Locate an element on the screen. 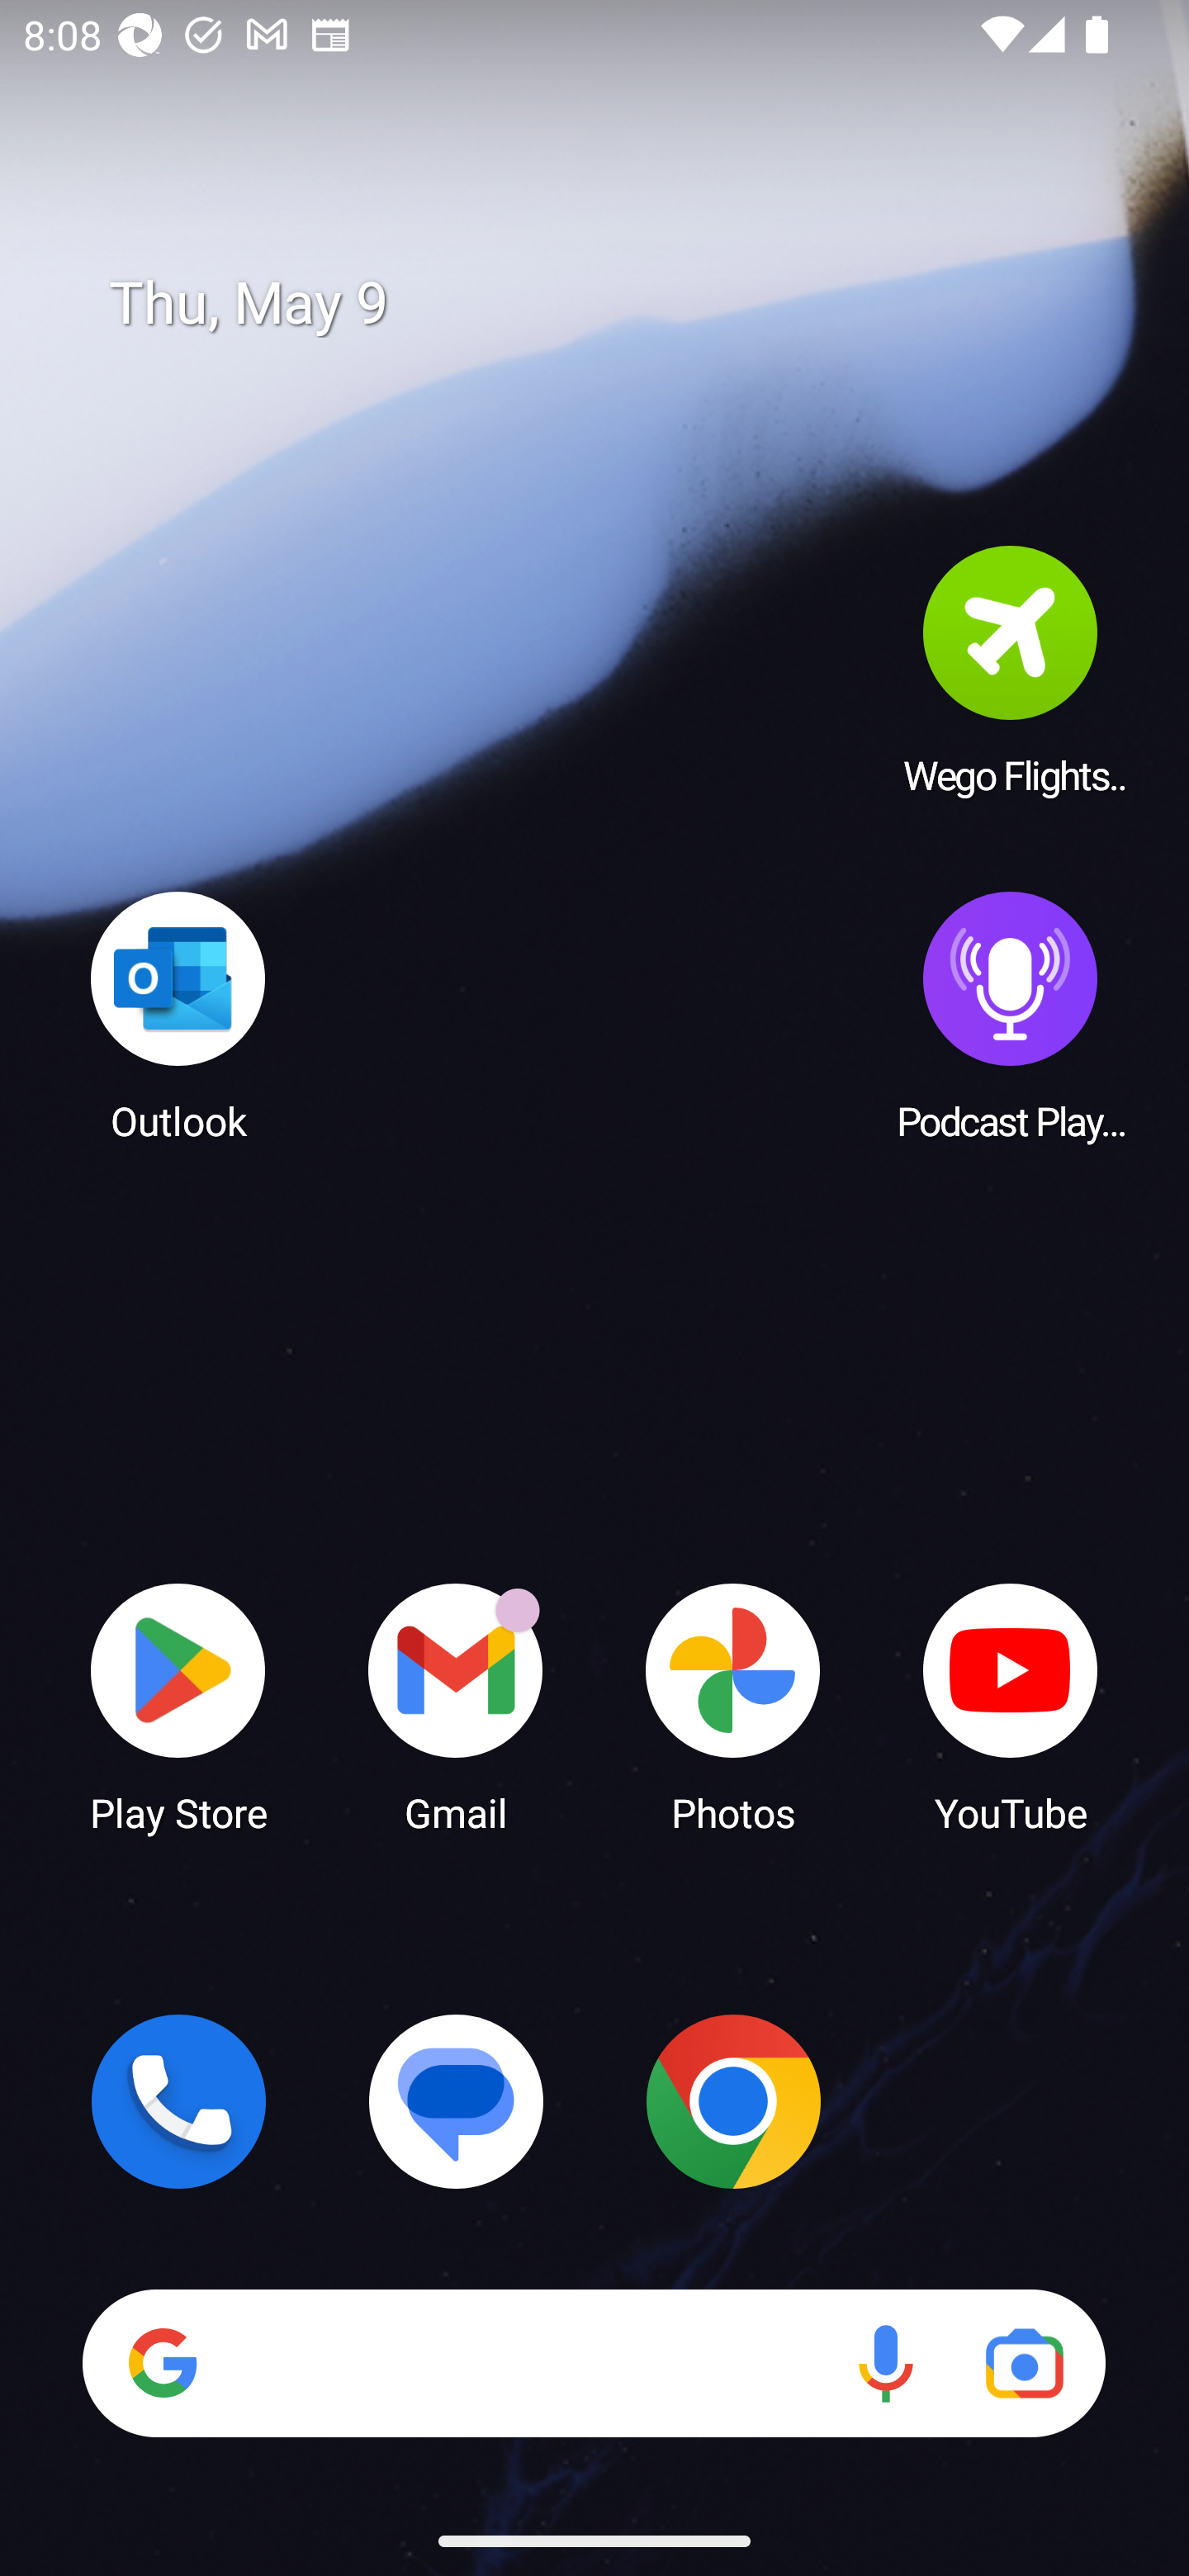 Image resolution: width=1189 pixels, height=2576 pixels. Gmail Gmail has 18 notifications is located at coordinates (456, 1706).